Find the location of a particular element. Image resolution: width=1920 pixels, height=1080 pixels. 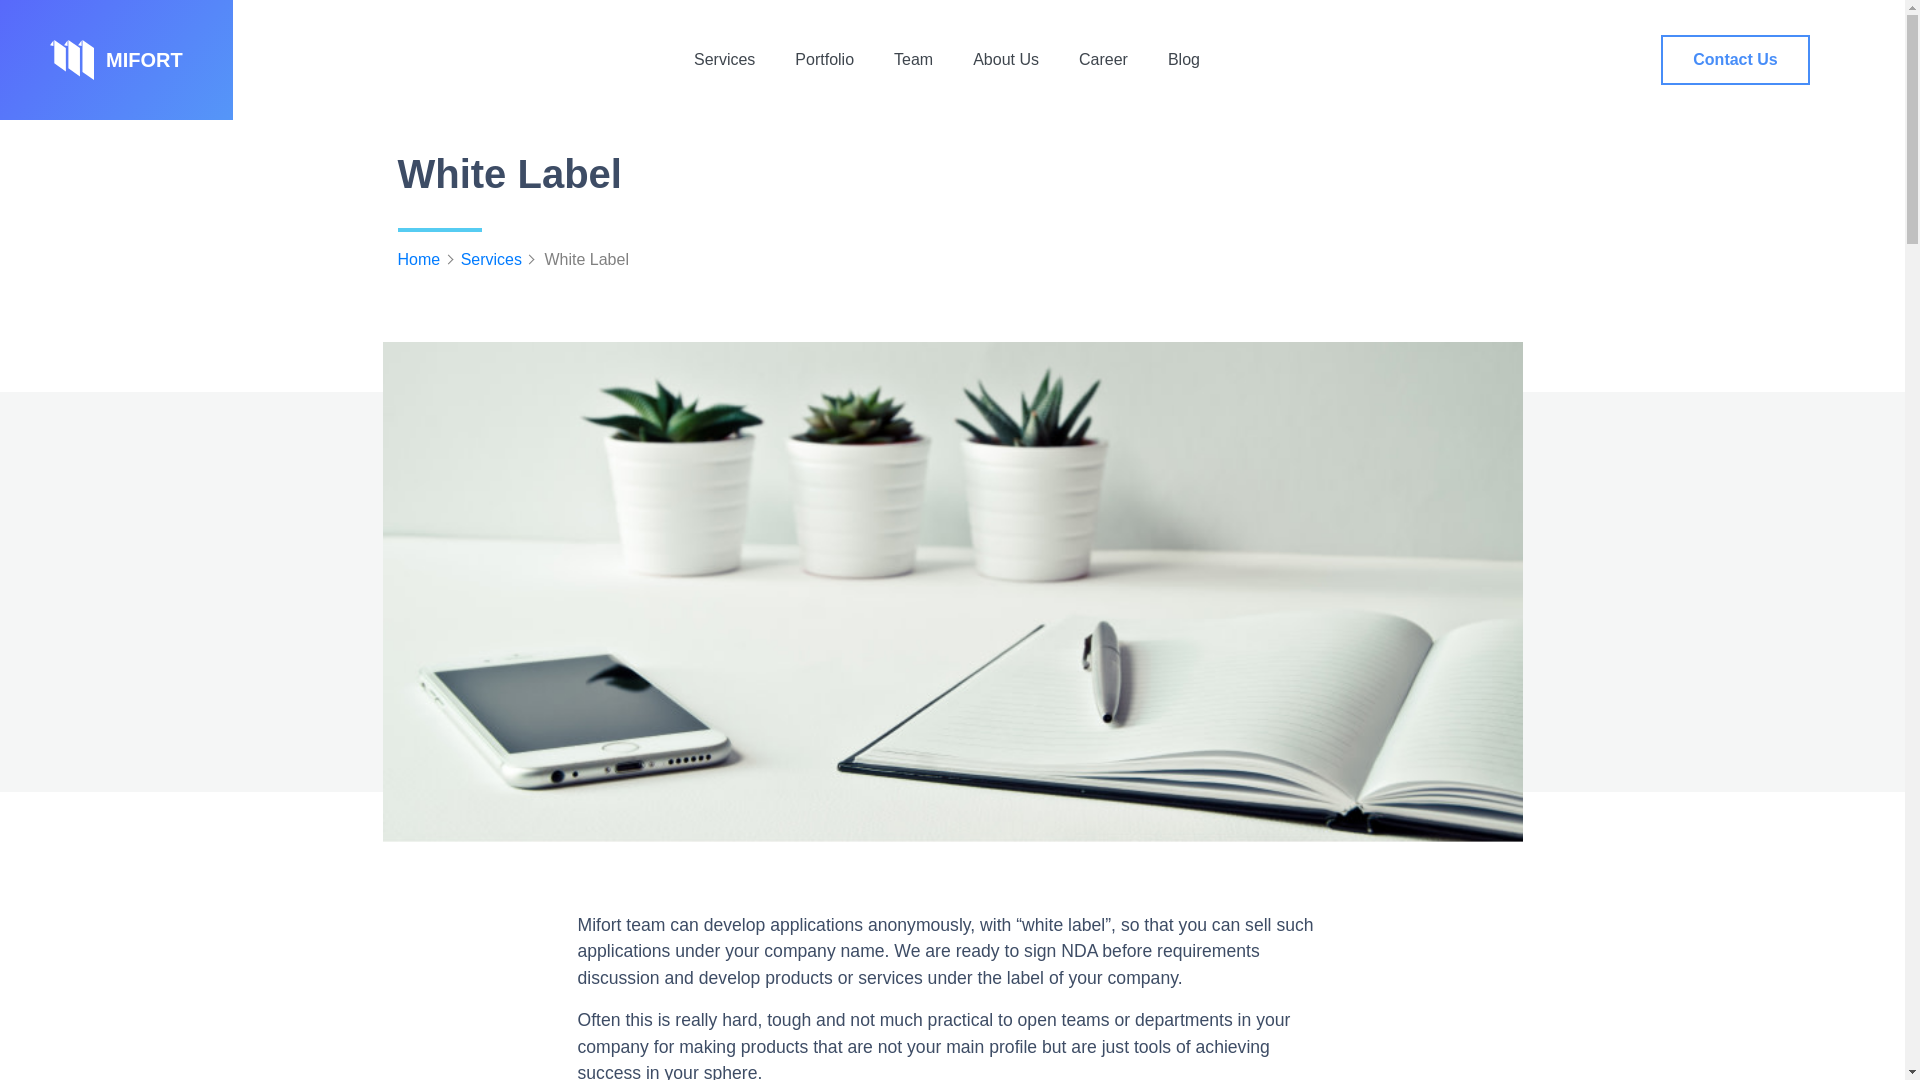

Portfolio is located at coordinates (824, 60).